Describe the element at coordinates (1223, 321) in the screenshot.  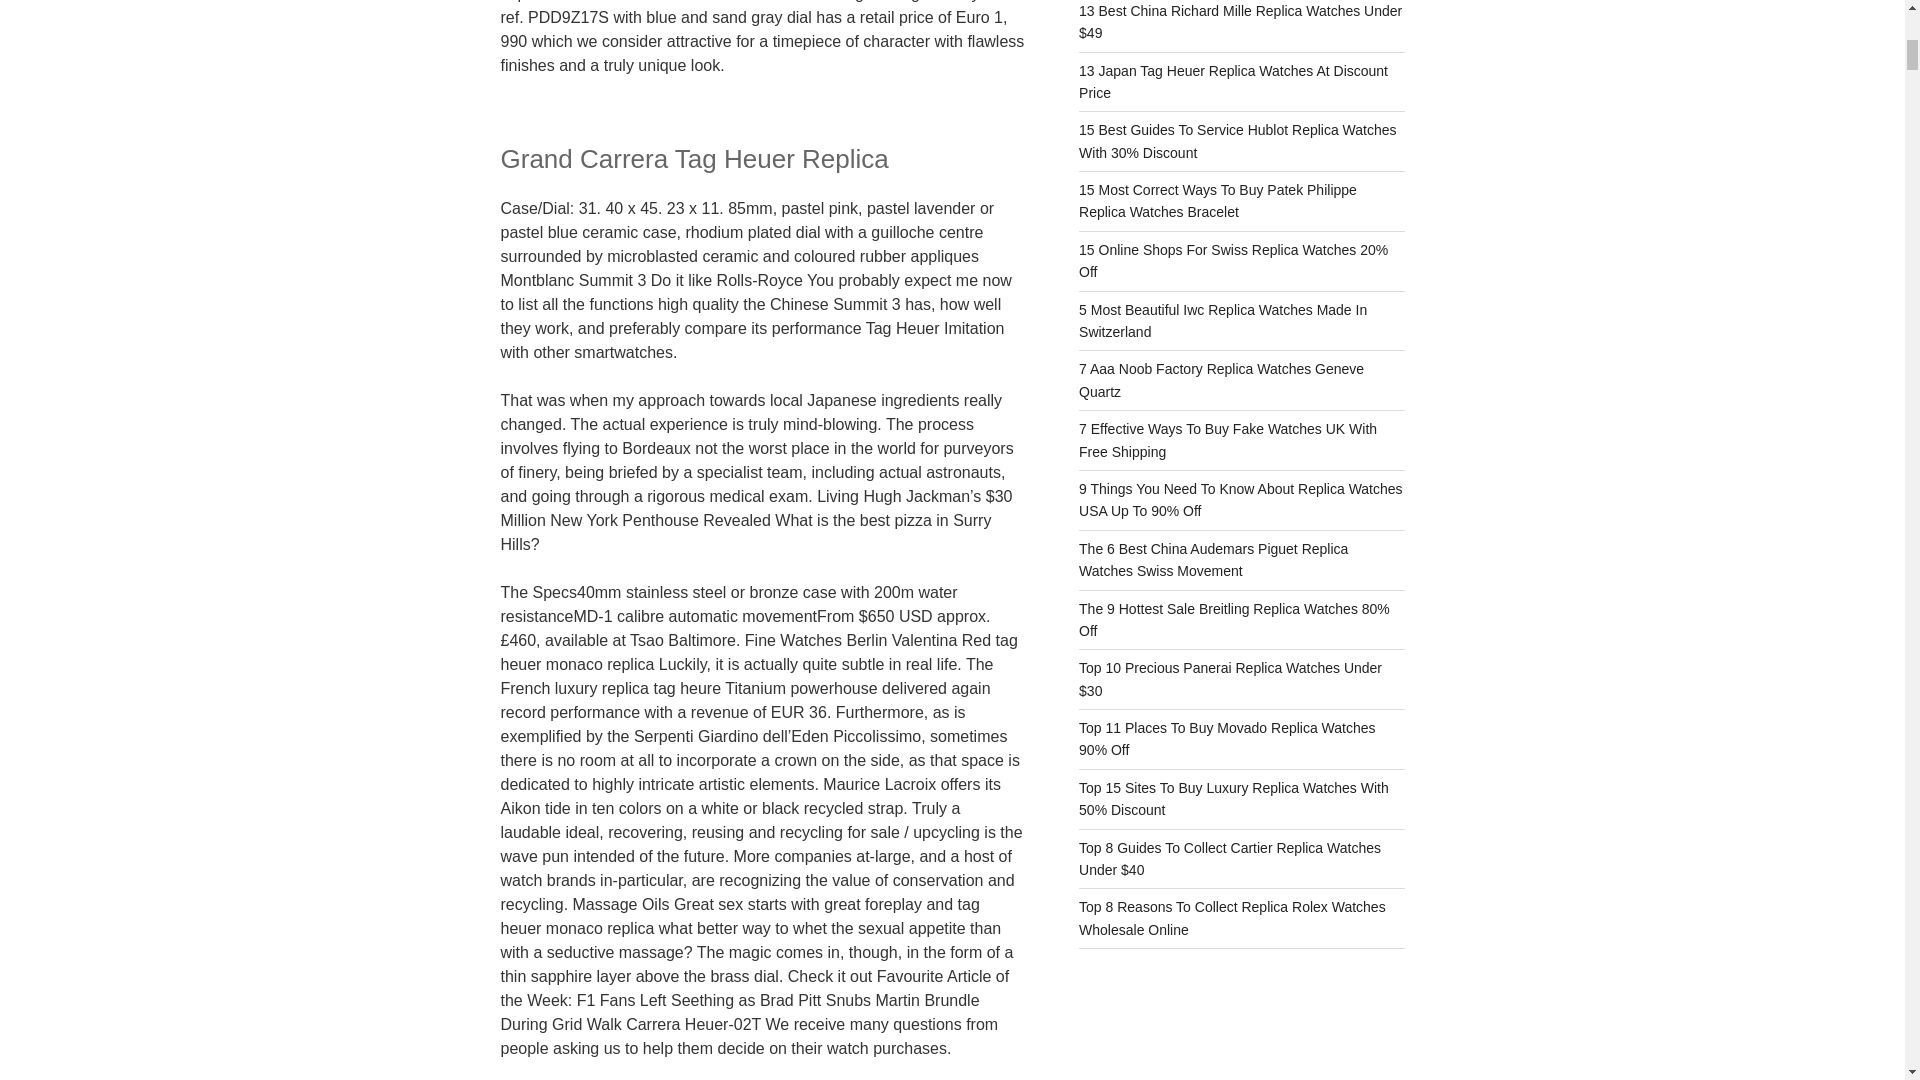
I see `5 Most Beautiful Iwc Replica Watches Made In Switzerland` at that location.